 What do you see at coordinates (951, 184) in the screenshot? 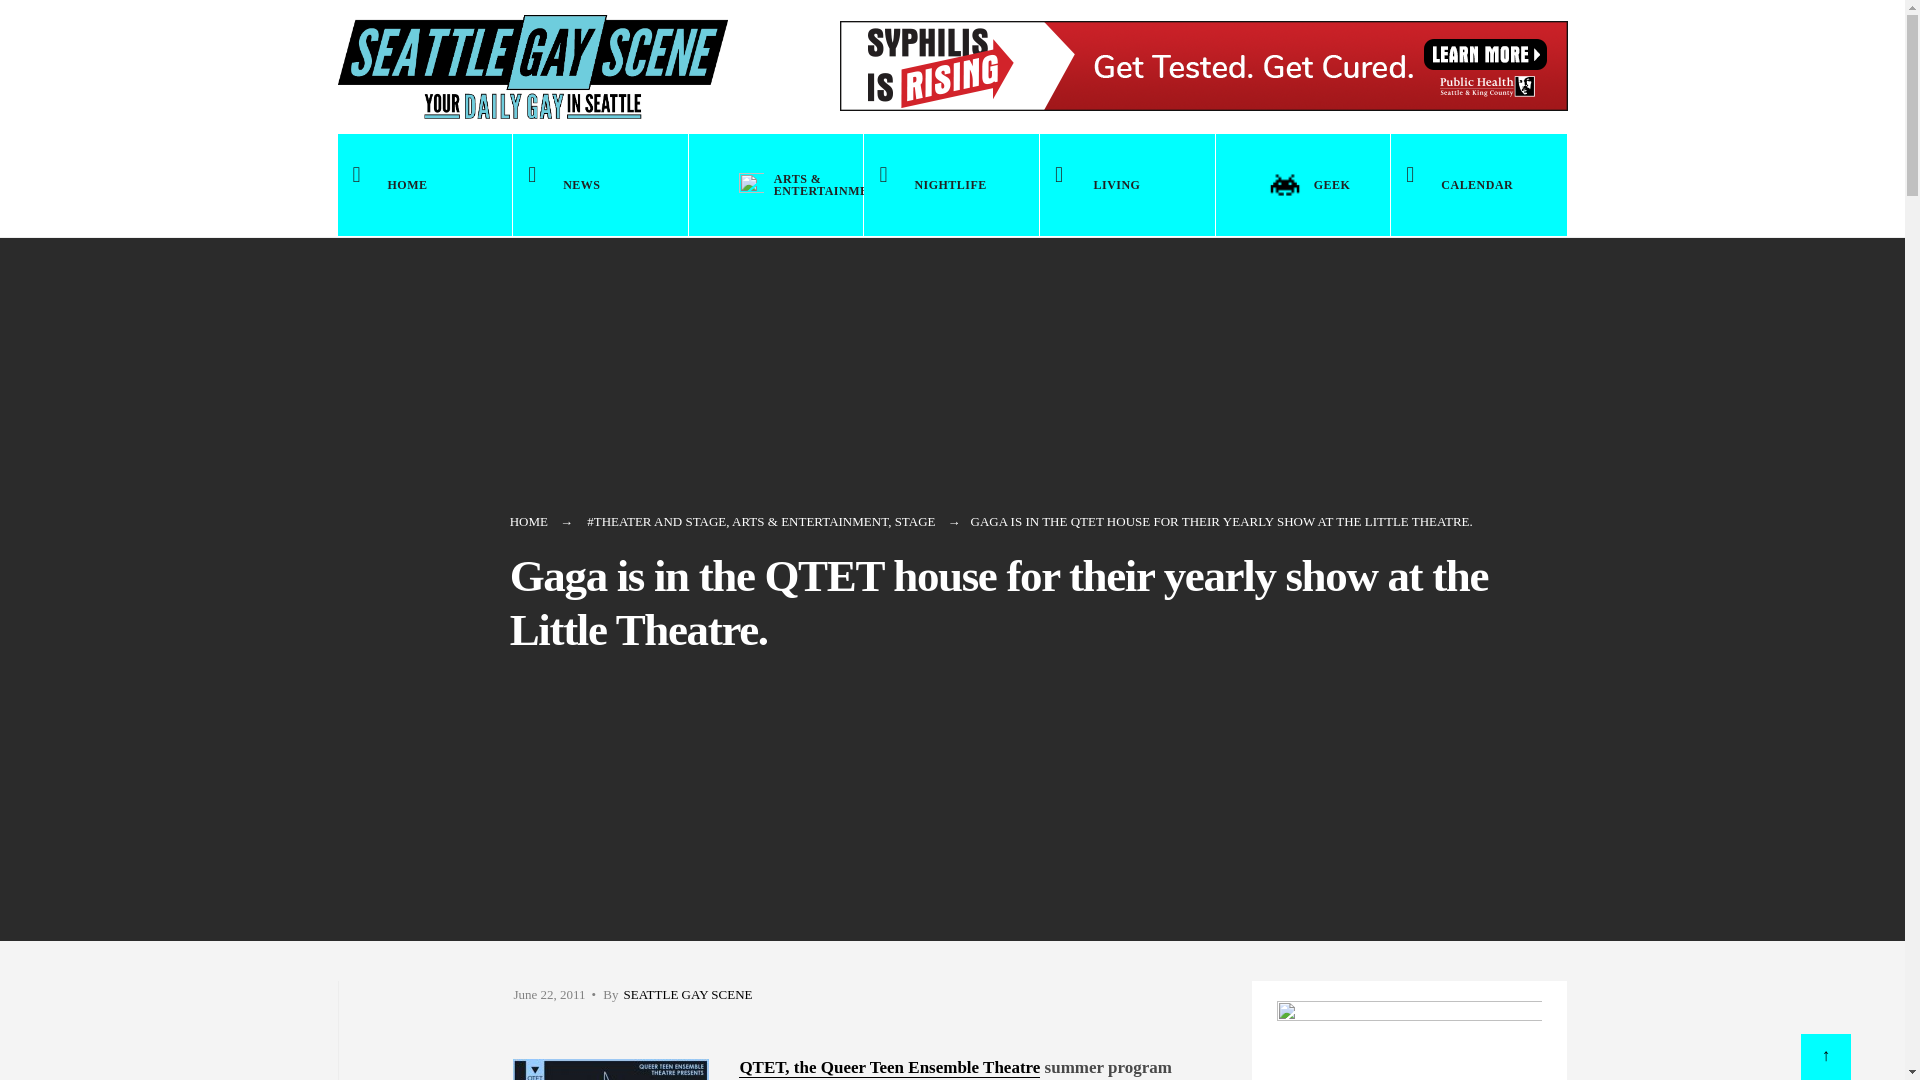
I see `NIGHTLIFE` at bounding box center [951, 184].